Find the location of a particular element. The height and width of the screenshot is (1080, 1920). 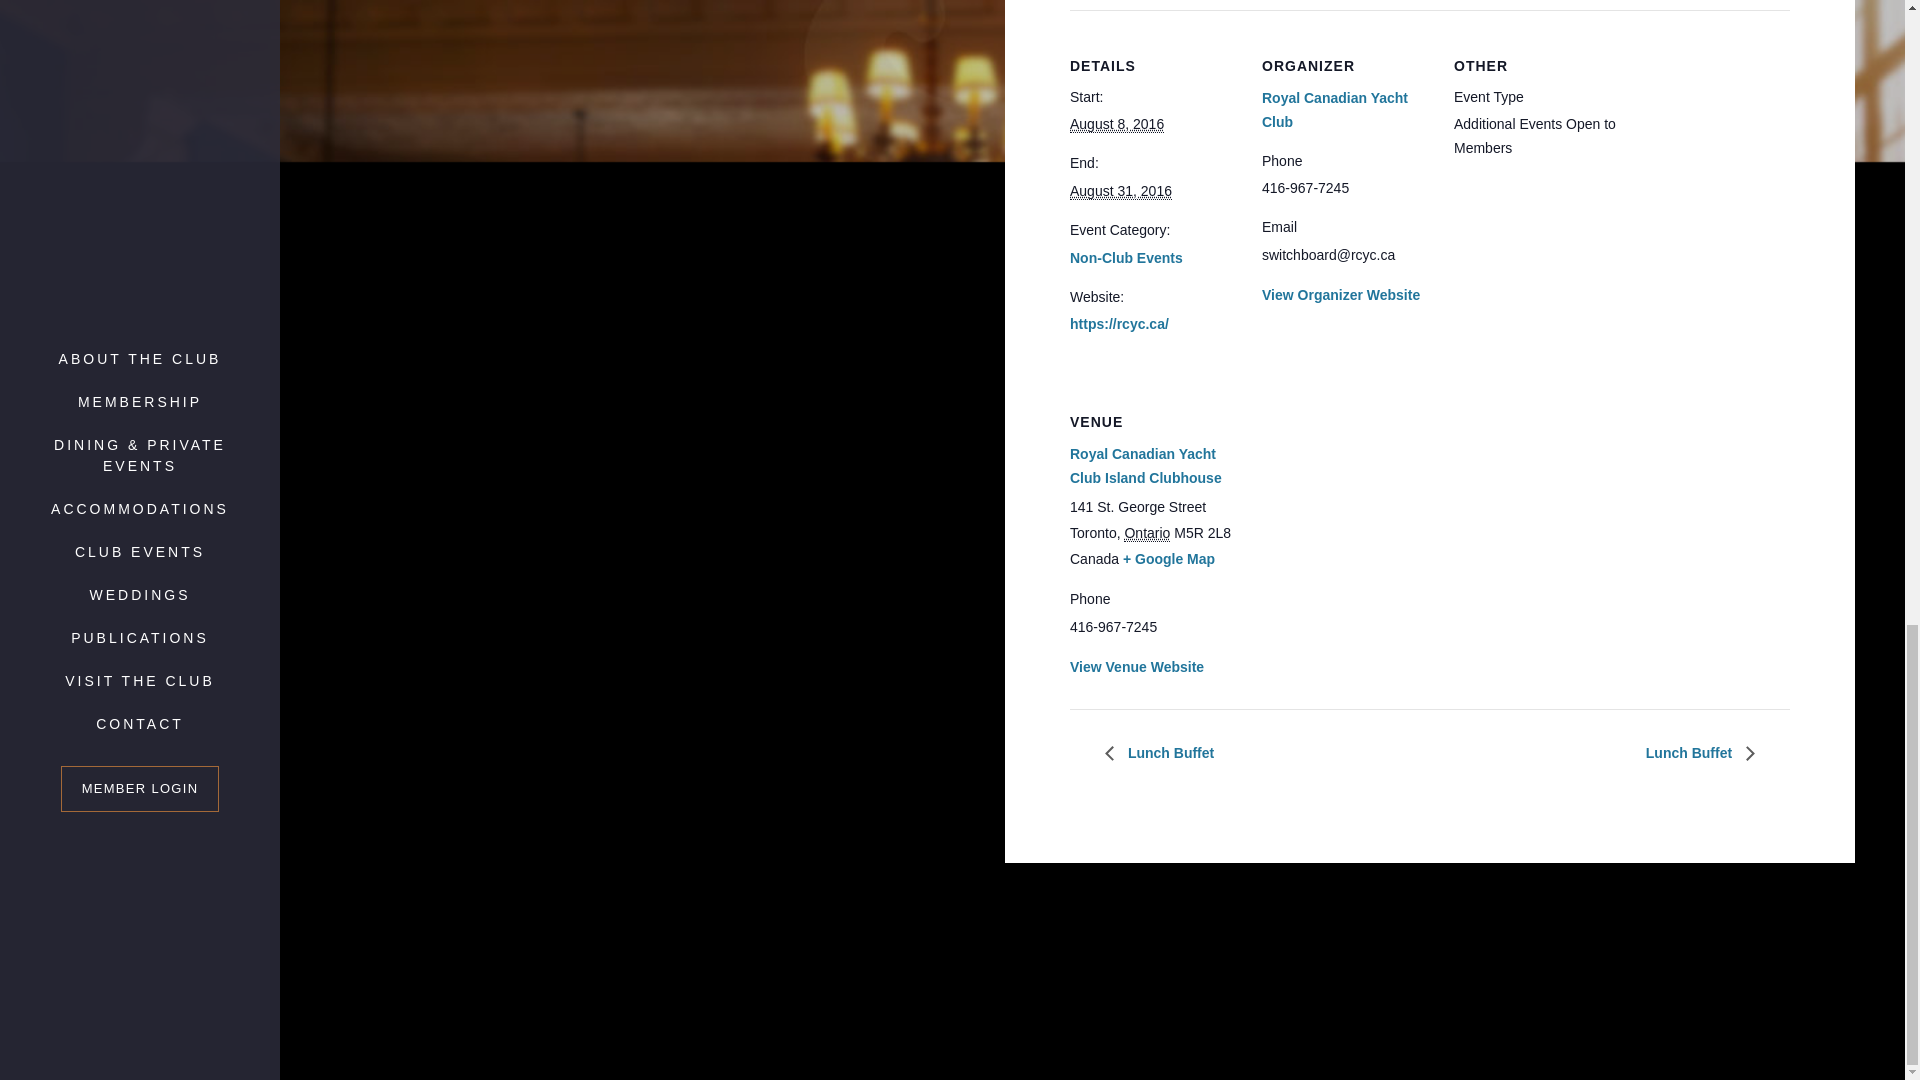

Royal Canadian Yacht Club is located at coordinates (1334, 109).